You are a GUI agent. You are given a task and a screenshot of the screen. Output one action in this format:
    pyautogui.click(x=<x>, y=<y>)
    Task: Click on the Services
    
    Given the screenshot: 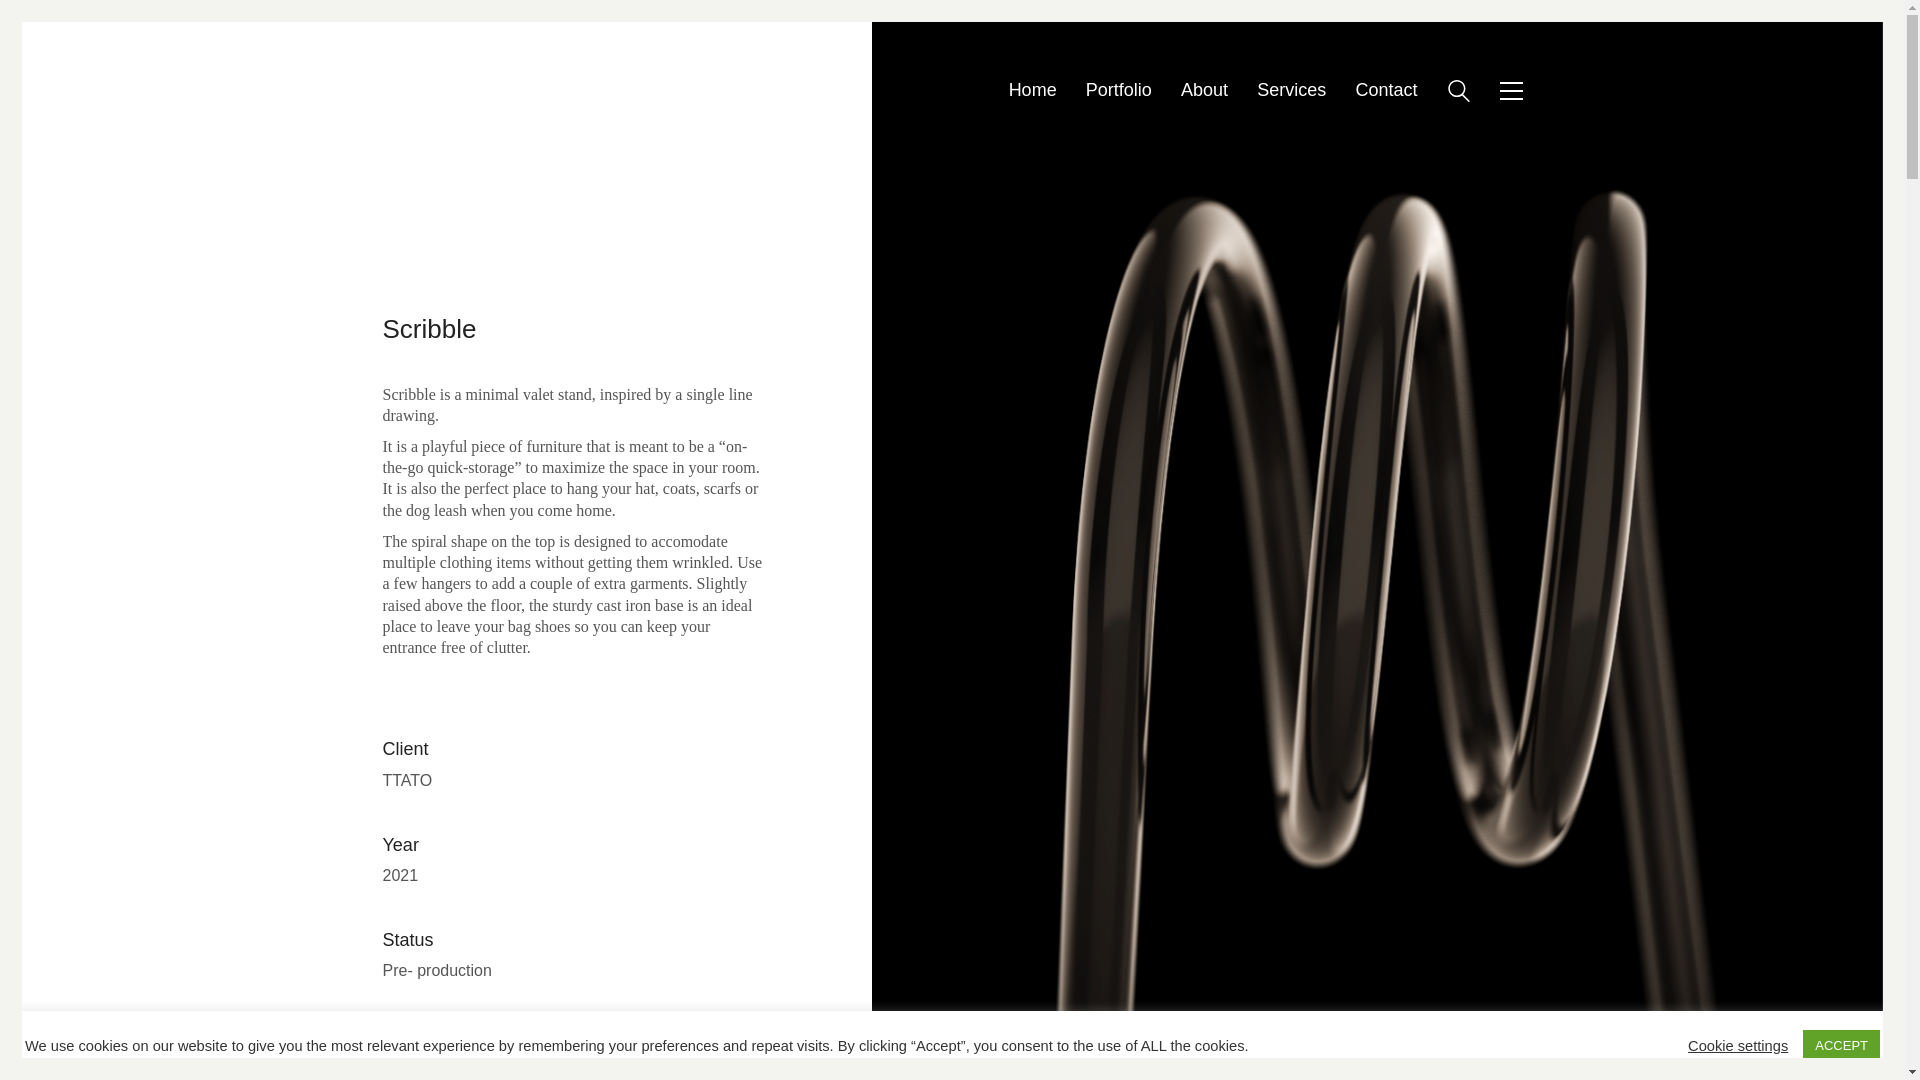 What is the action you would take?
    pyautogui.click(x=1292, y=90)
    